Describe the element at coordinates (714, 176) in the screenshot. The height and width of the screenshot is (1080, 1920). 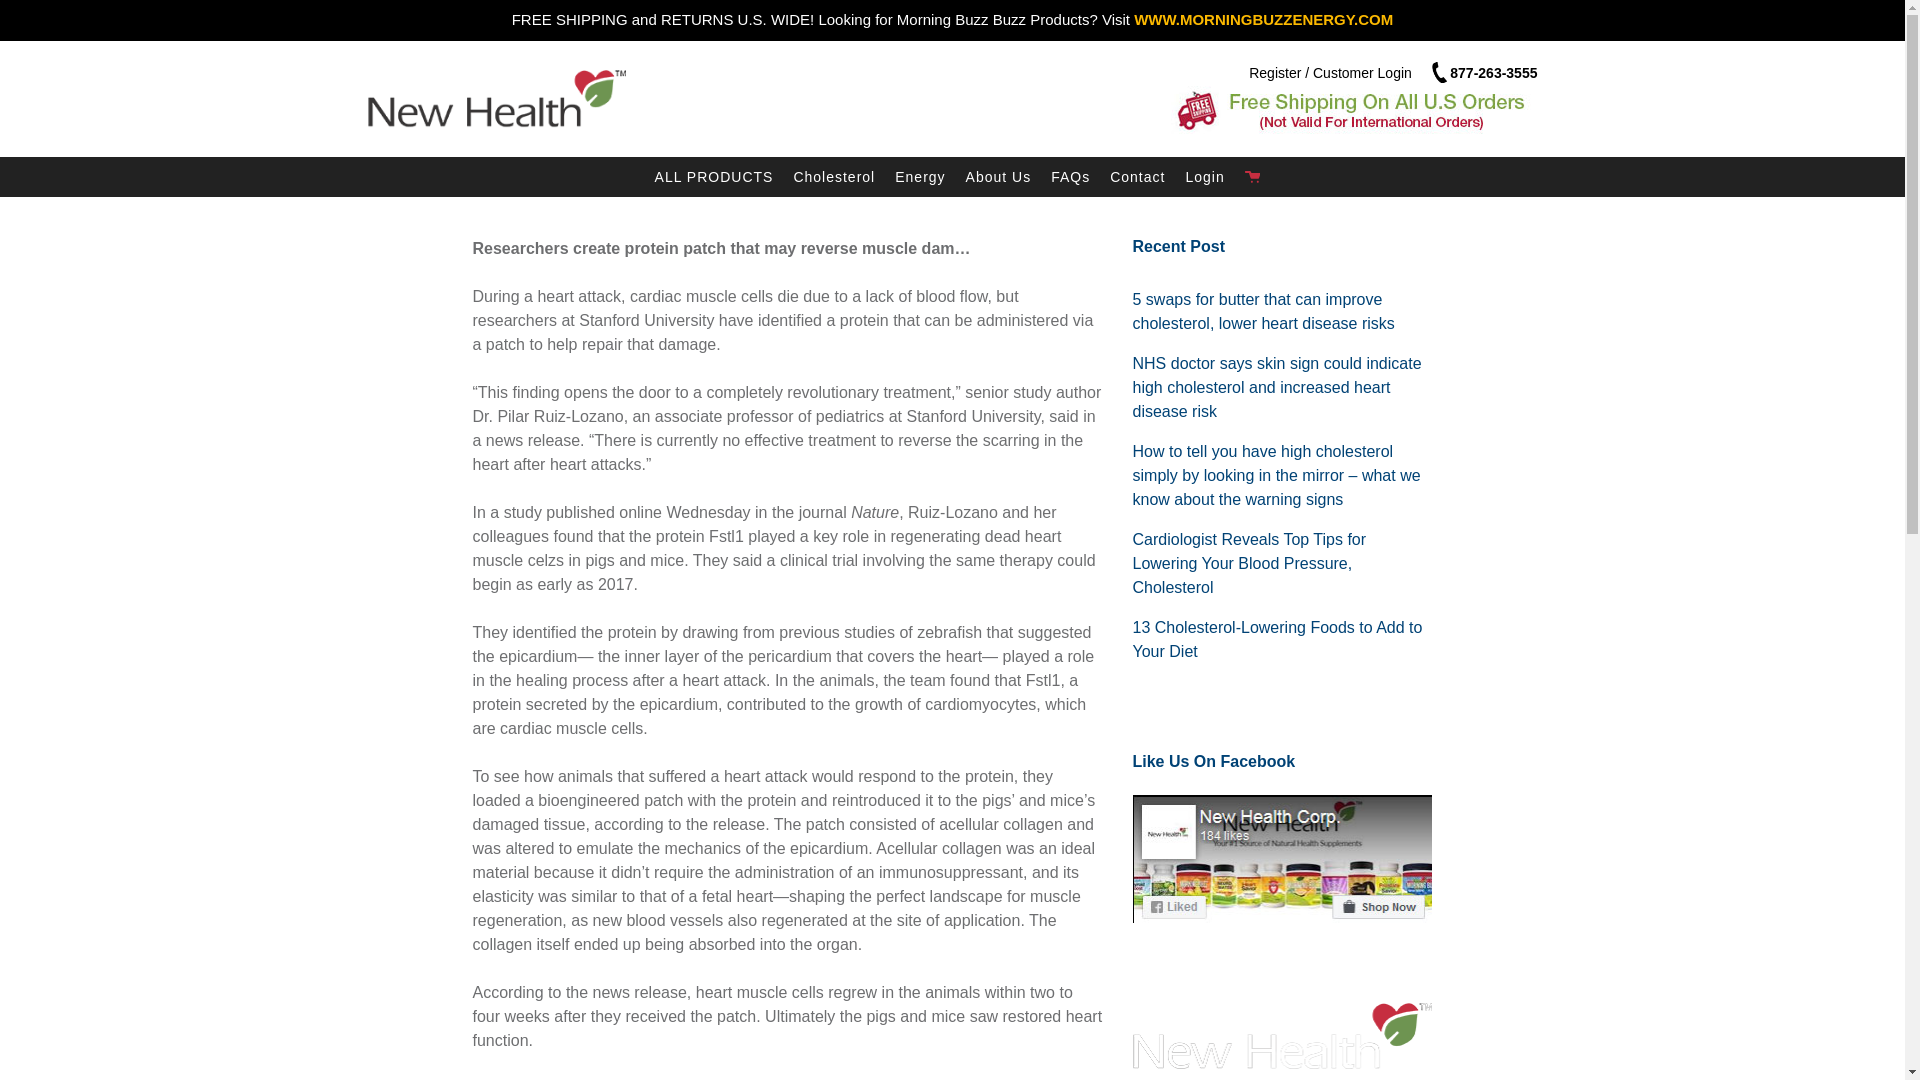
I see `ALL PRODUCTS` at that location.